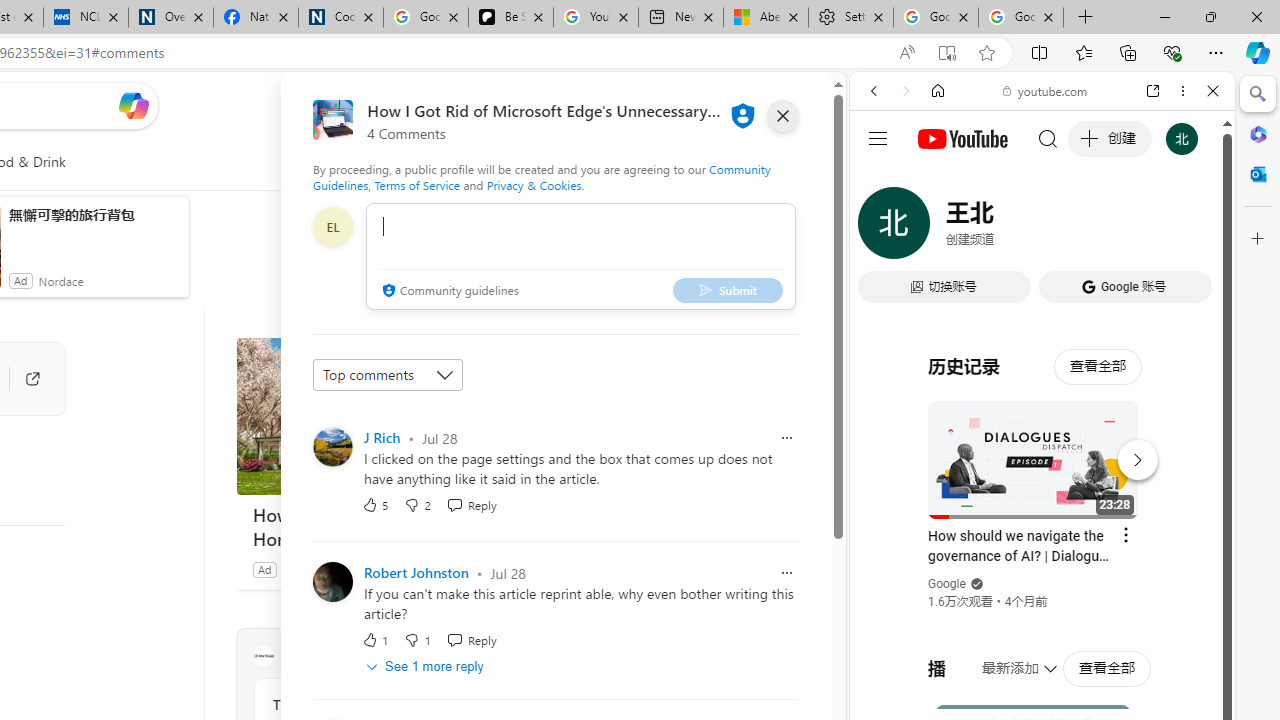 The image size is (1280, 720). Describe the element at coordinates (22, 378) in the screenshot. I see `Go to publisher's site` at that location.